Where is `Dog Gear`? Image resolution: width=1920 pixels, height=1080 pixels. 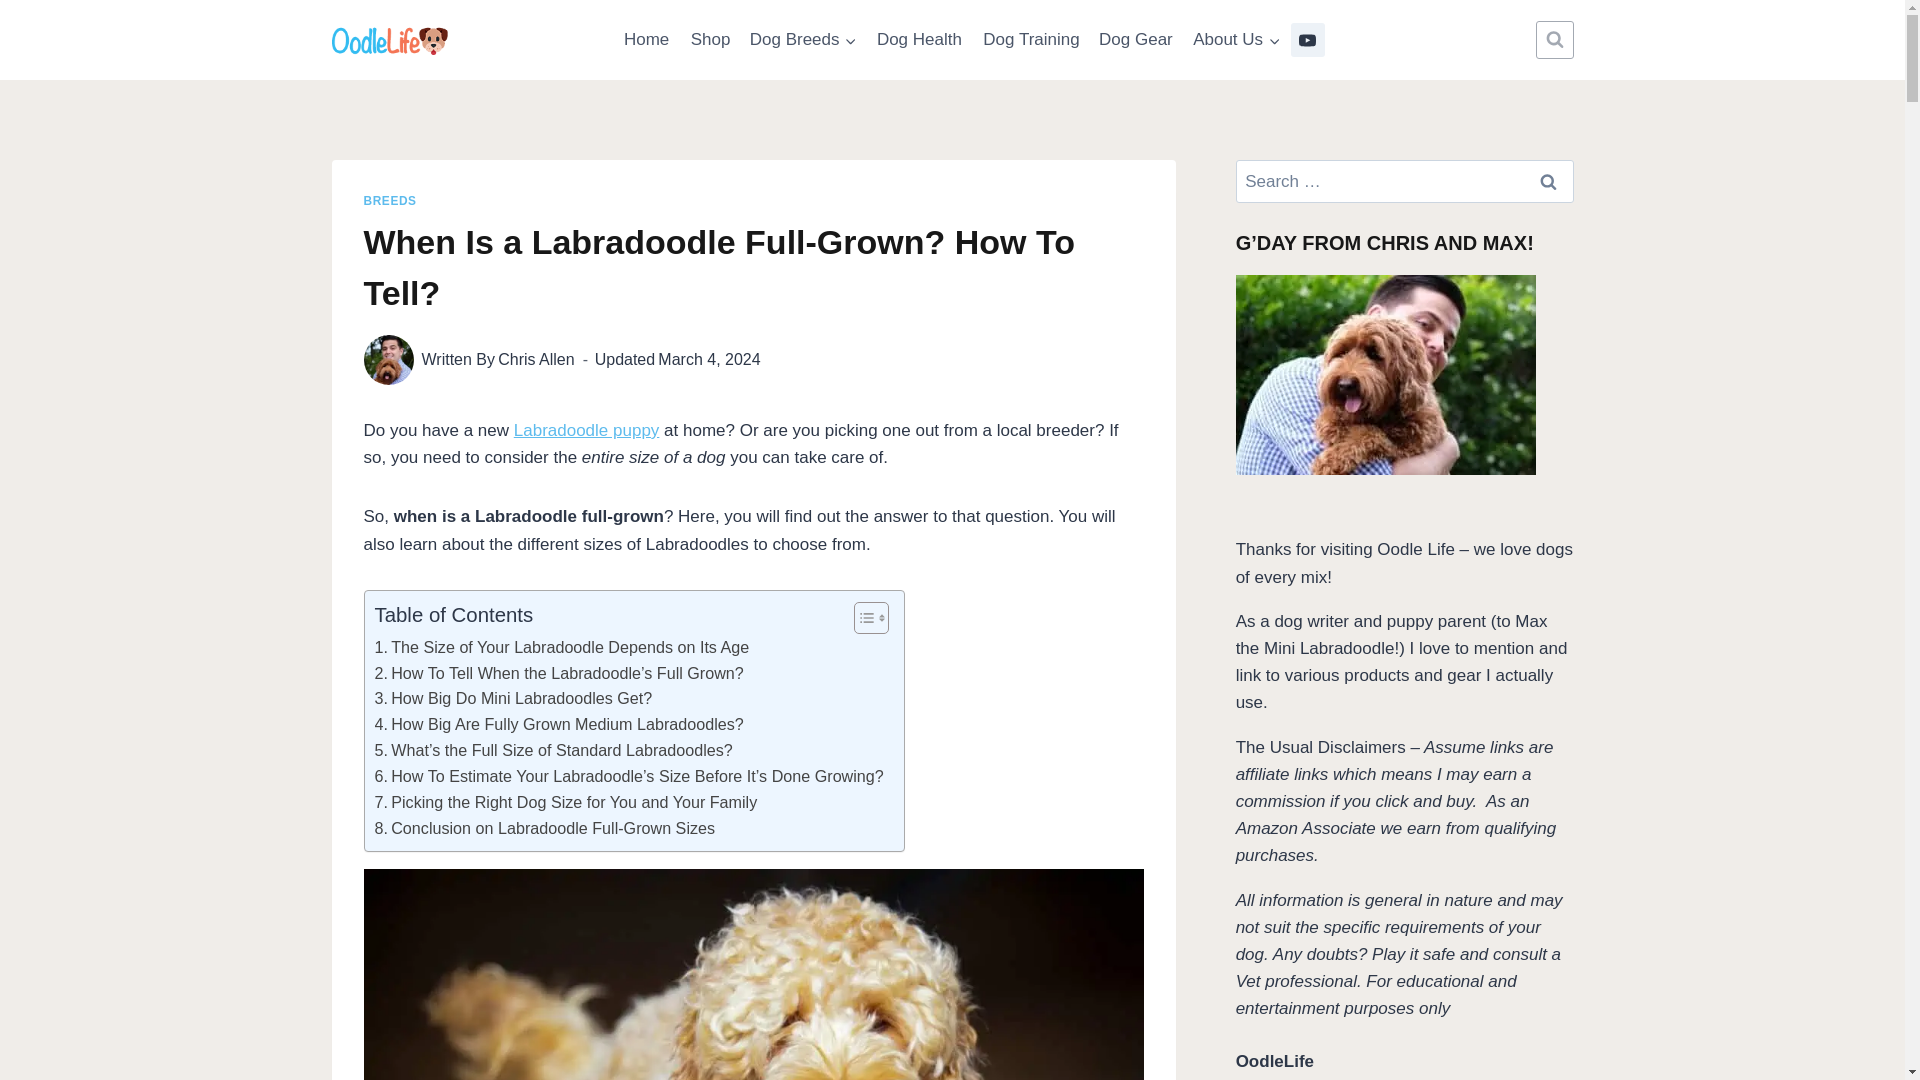
Dog Gear is located at coordinates (1135, 40).